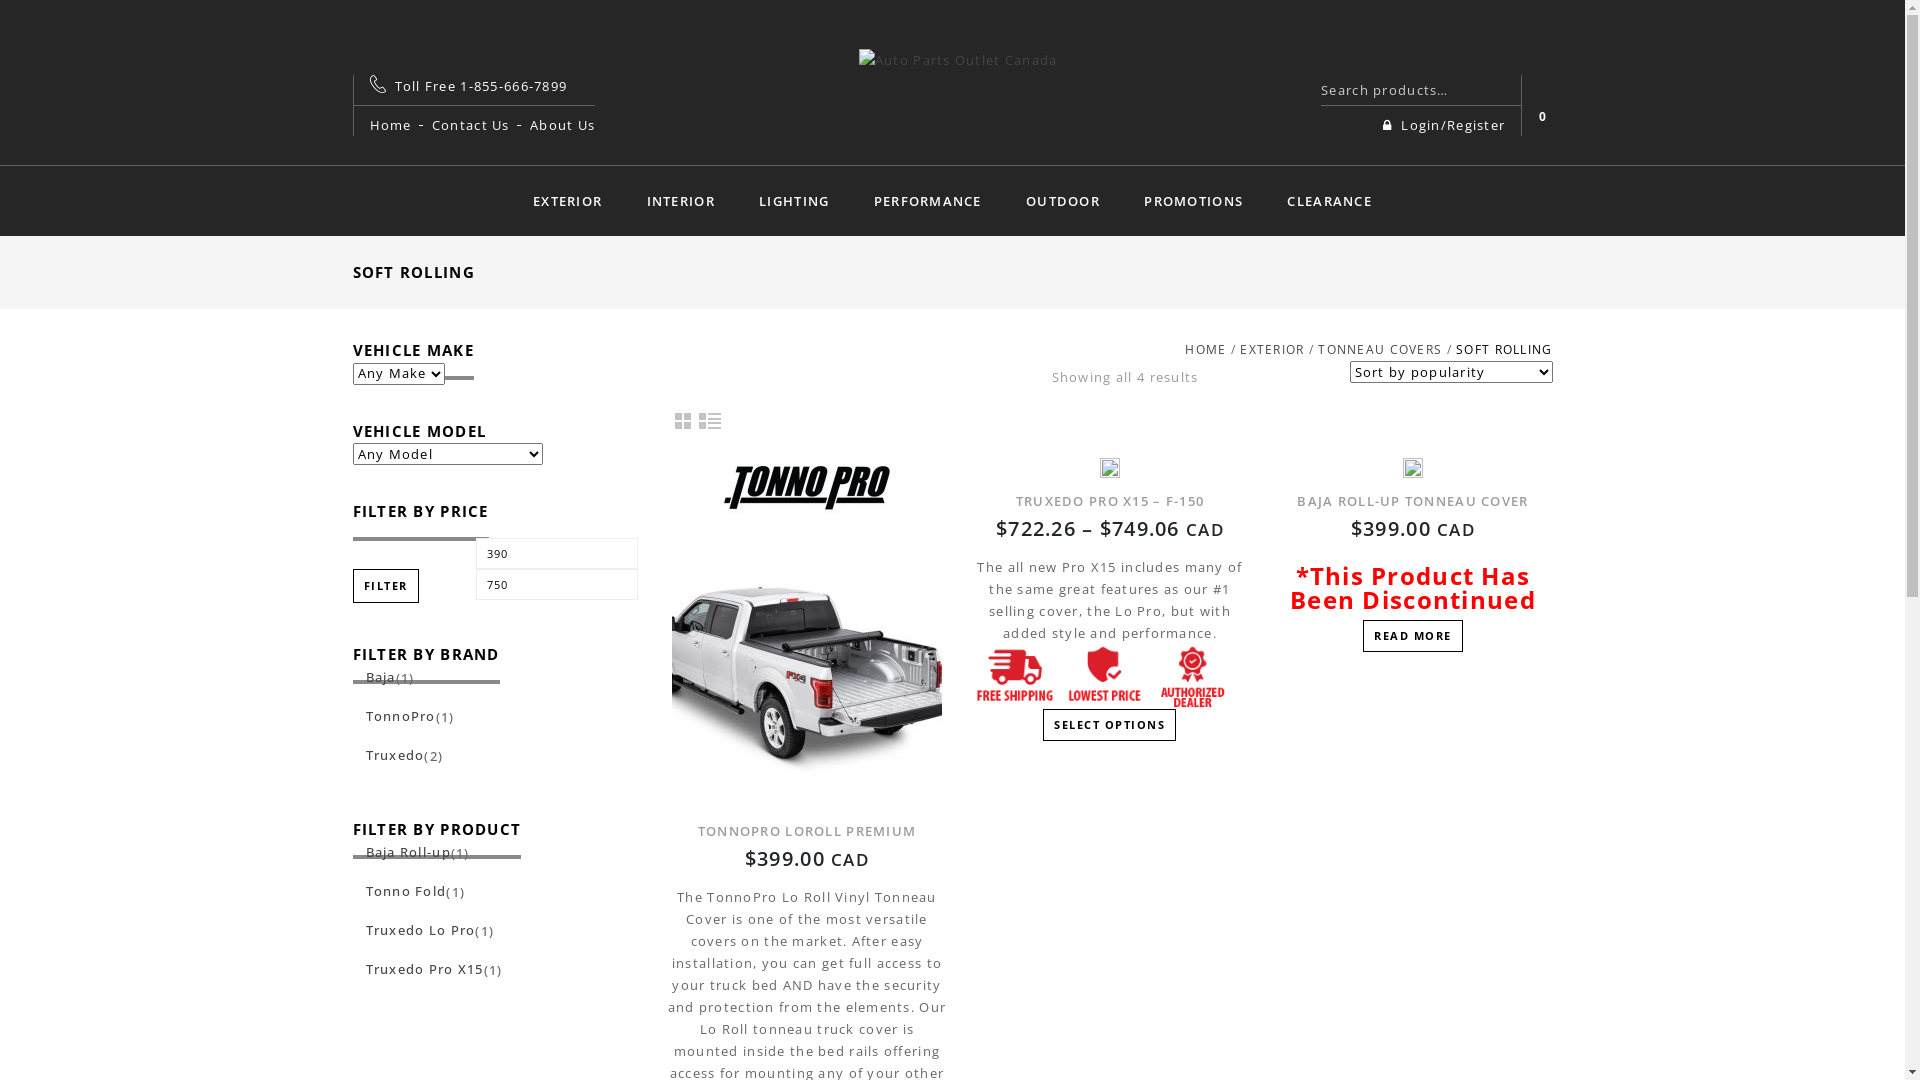 Image resolution: width=1920 pixels, height=1080 pixels. What do you see at coordinates (1498, 90) in the screenshot?
I see `Search` at bounding box center [1498, 90].